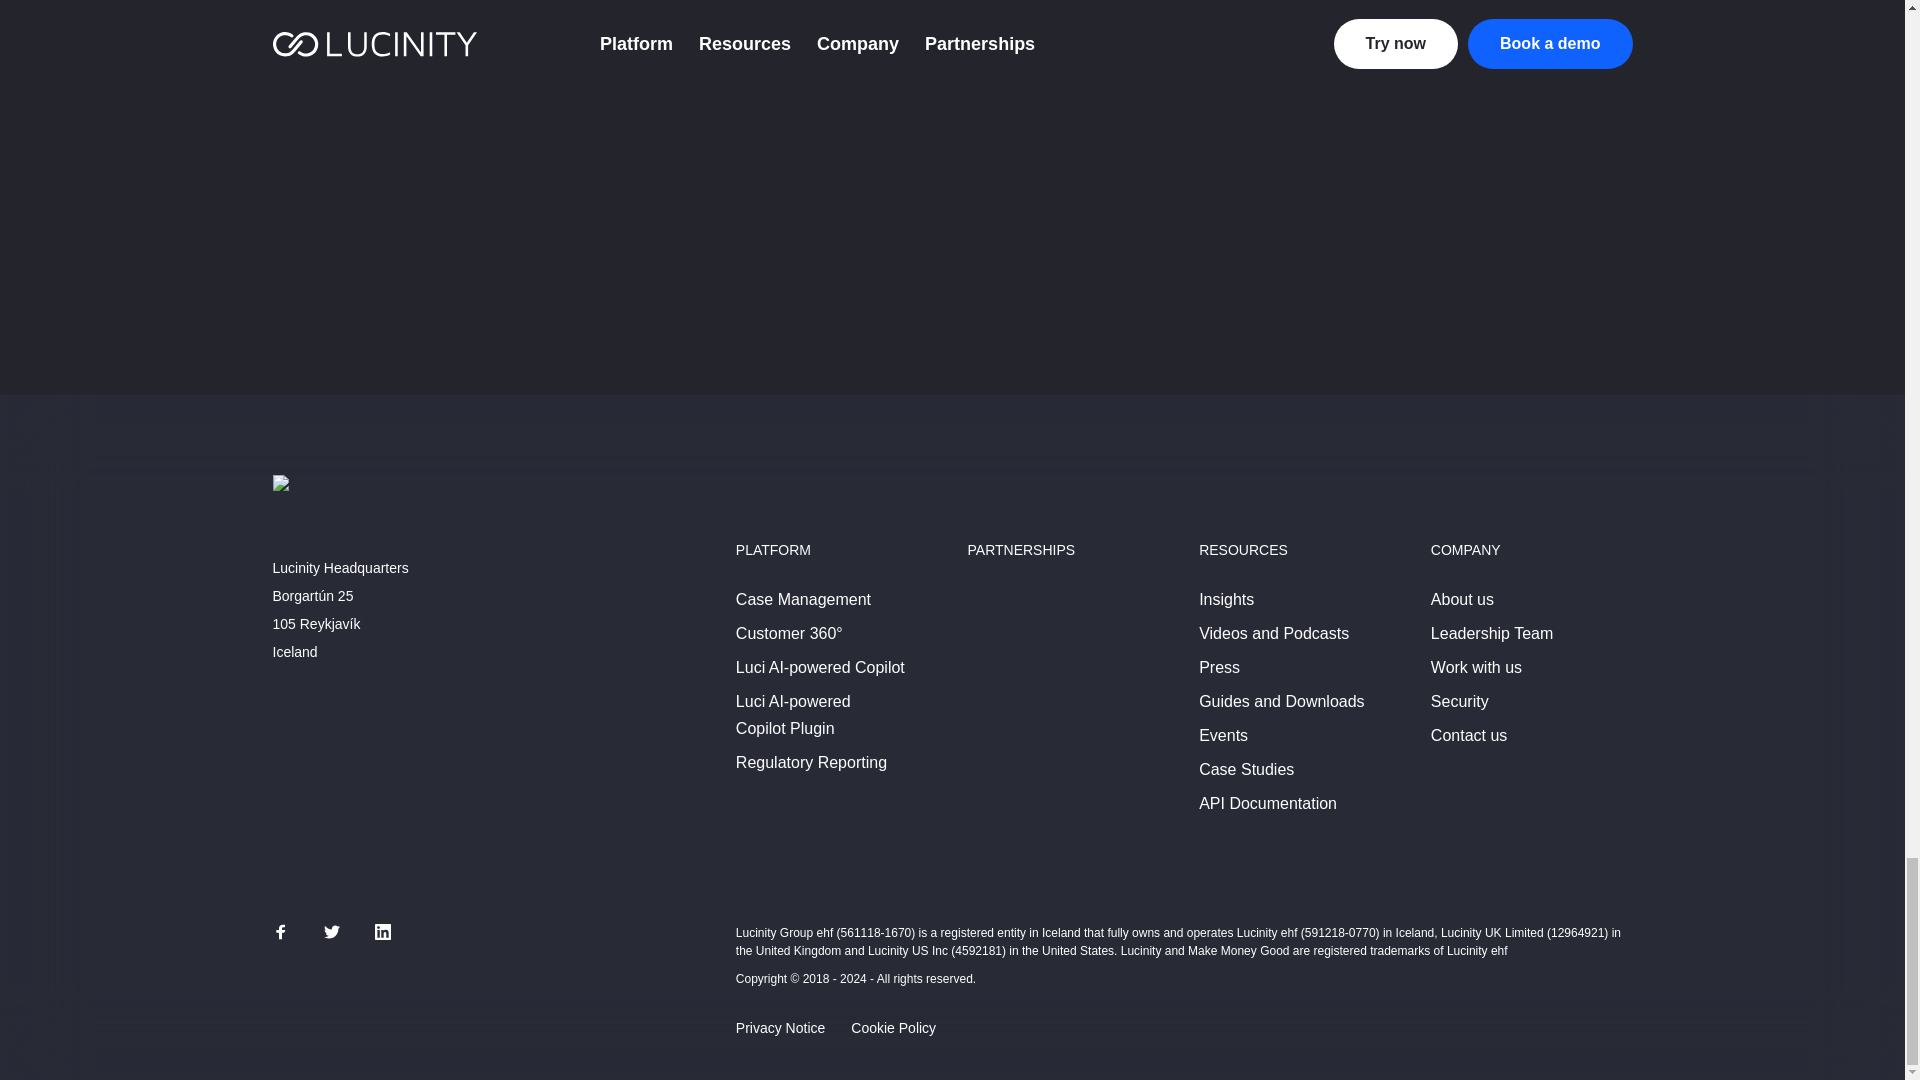  What do you see at coordinates (1274, 634) in the screenshot?
I see `Videos and Podcasts` at bounding box center [1274, 634].